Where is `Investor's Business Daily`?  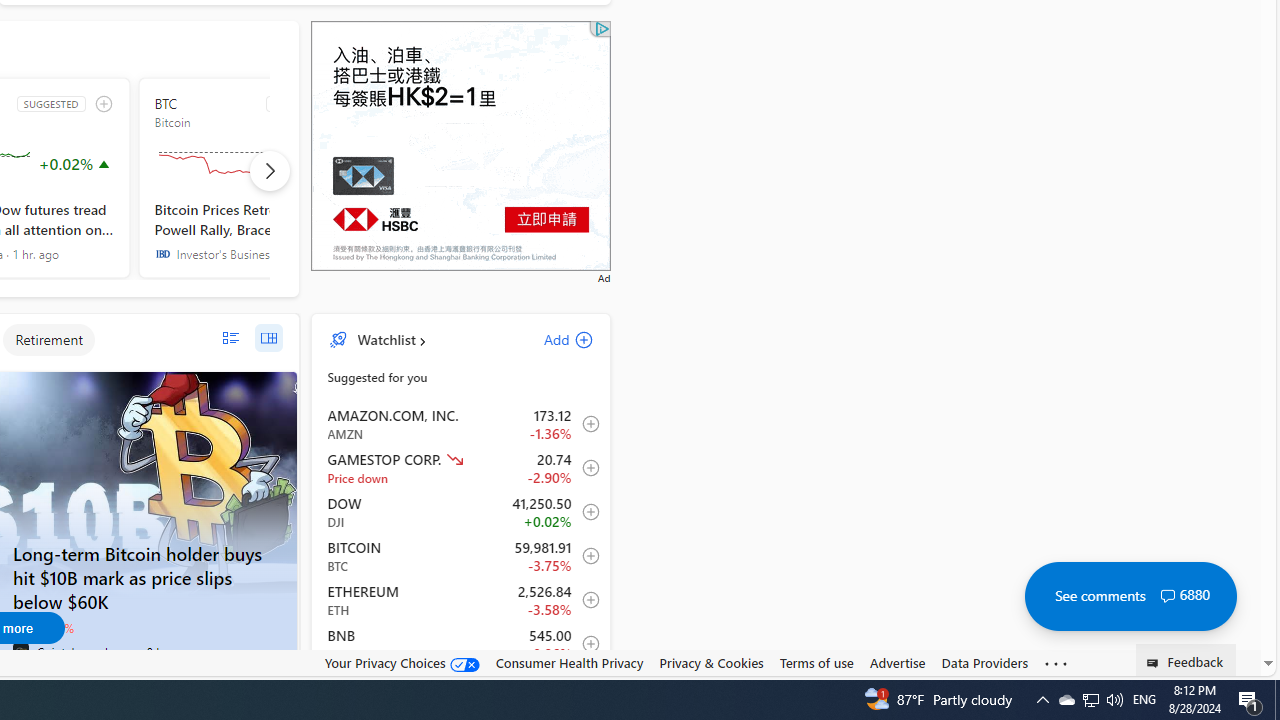 Investor's Business Daily is located at coordinates (162, 254).